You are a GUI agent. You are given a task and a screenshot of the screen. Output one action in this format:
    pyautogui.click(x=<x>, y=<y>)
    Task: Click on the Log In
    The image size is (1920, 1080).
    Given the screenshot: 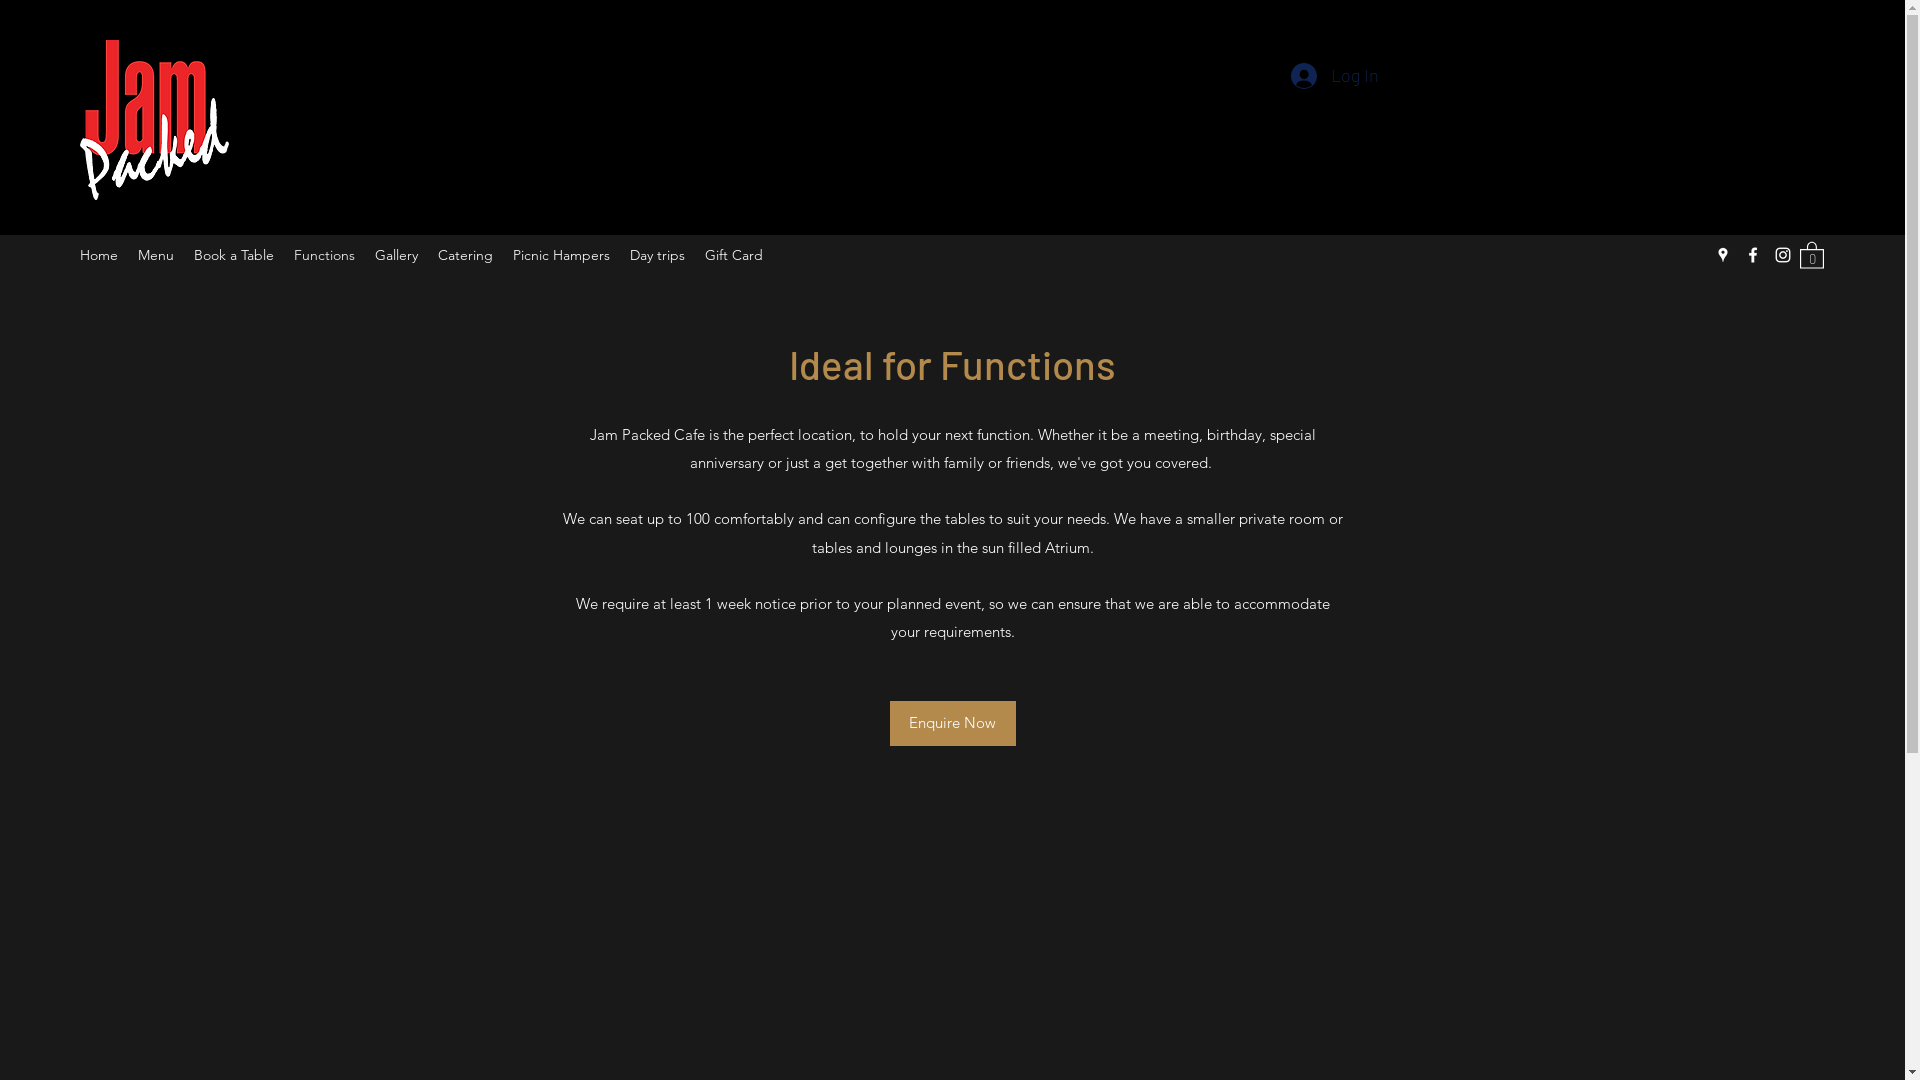 What is the action you would take?
    pyautogui.click(x=1334, y=76)
    